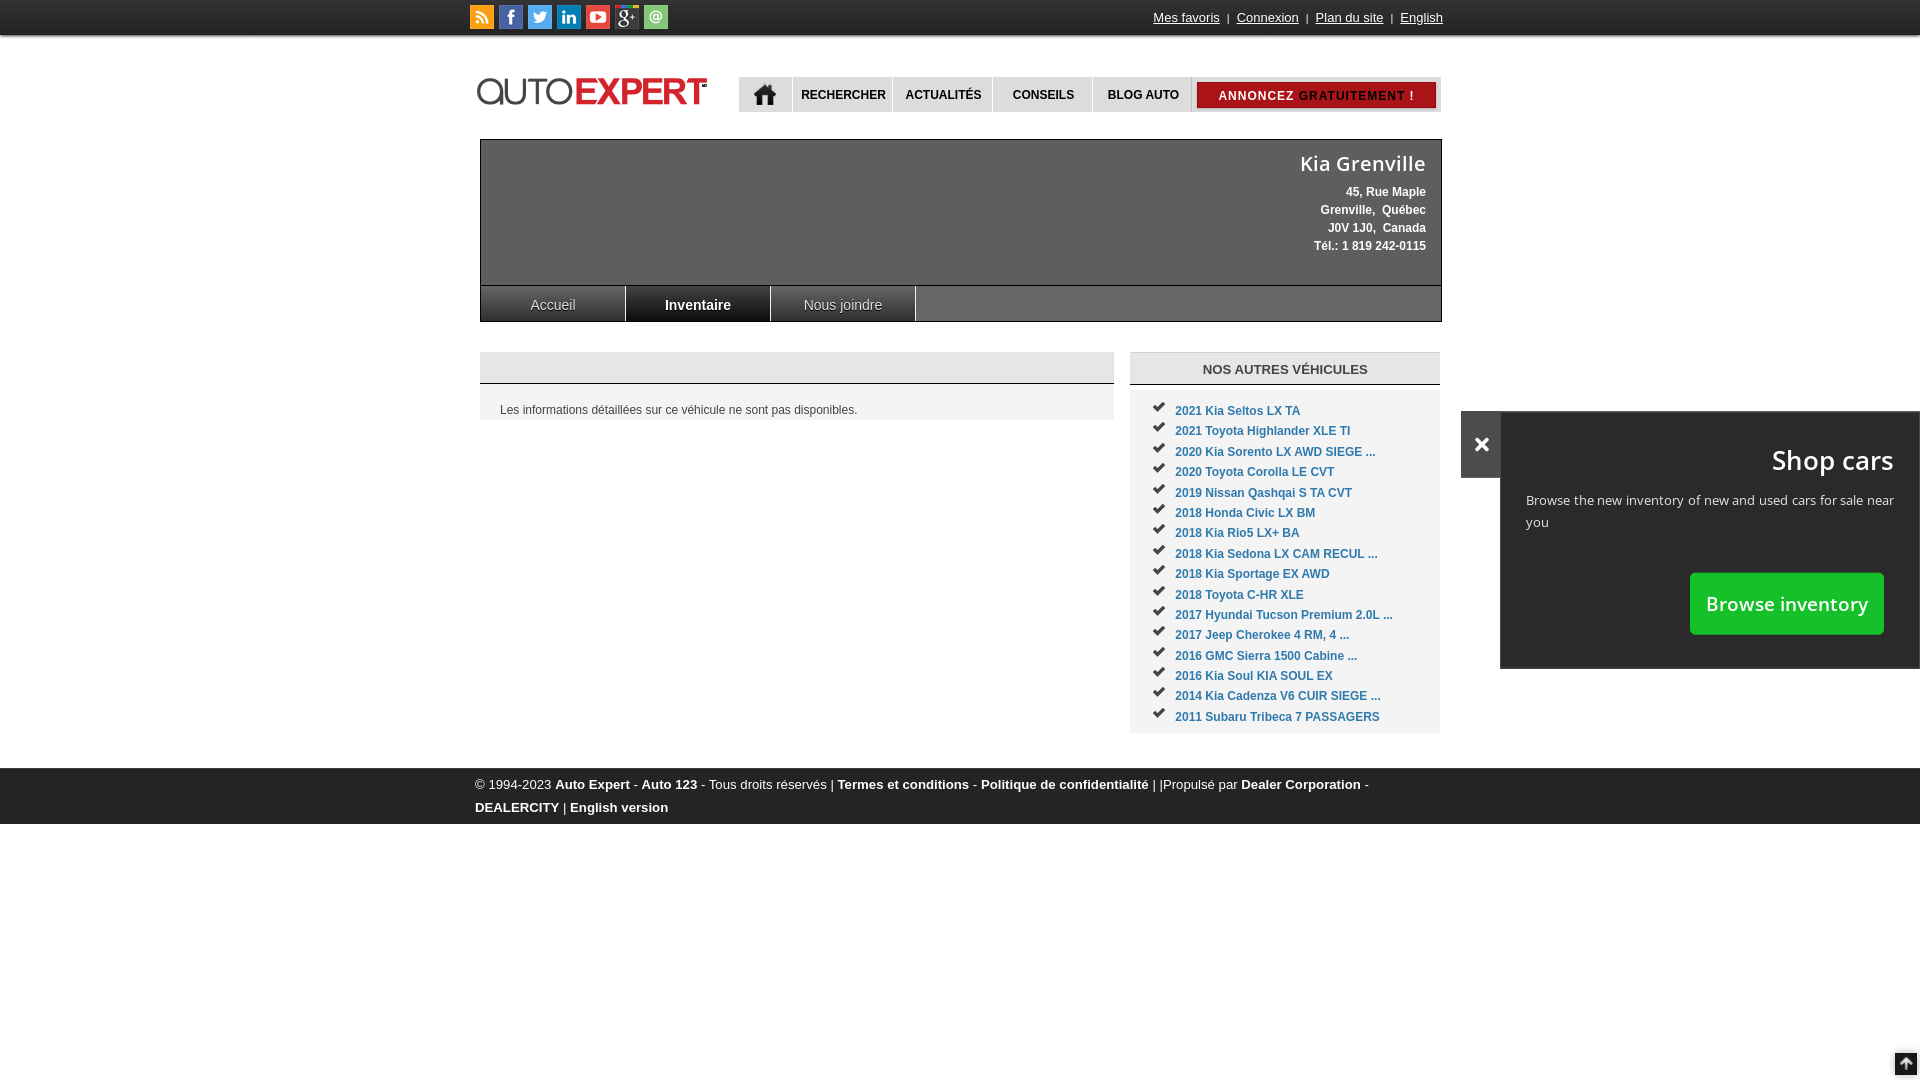 The width and height of the screenshot is (1920, 1080). I want to click on Suivez autoExpert.ca sur Facebook, so click(511, 25).